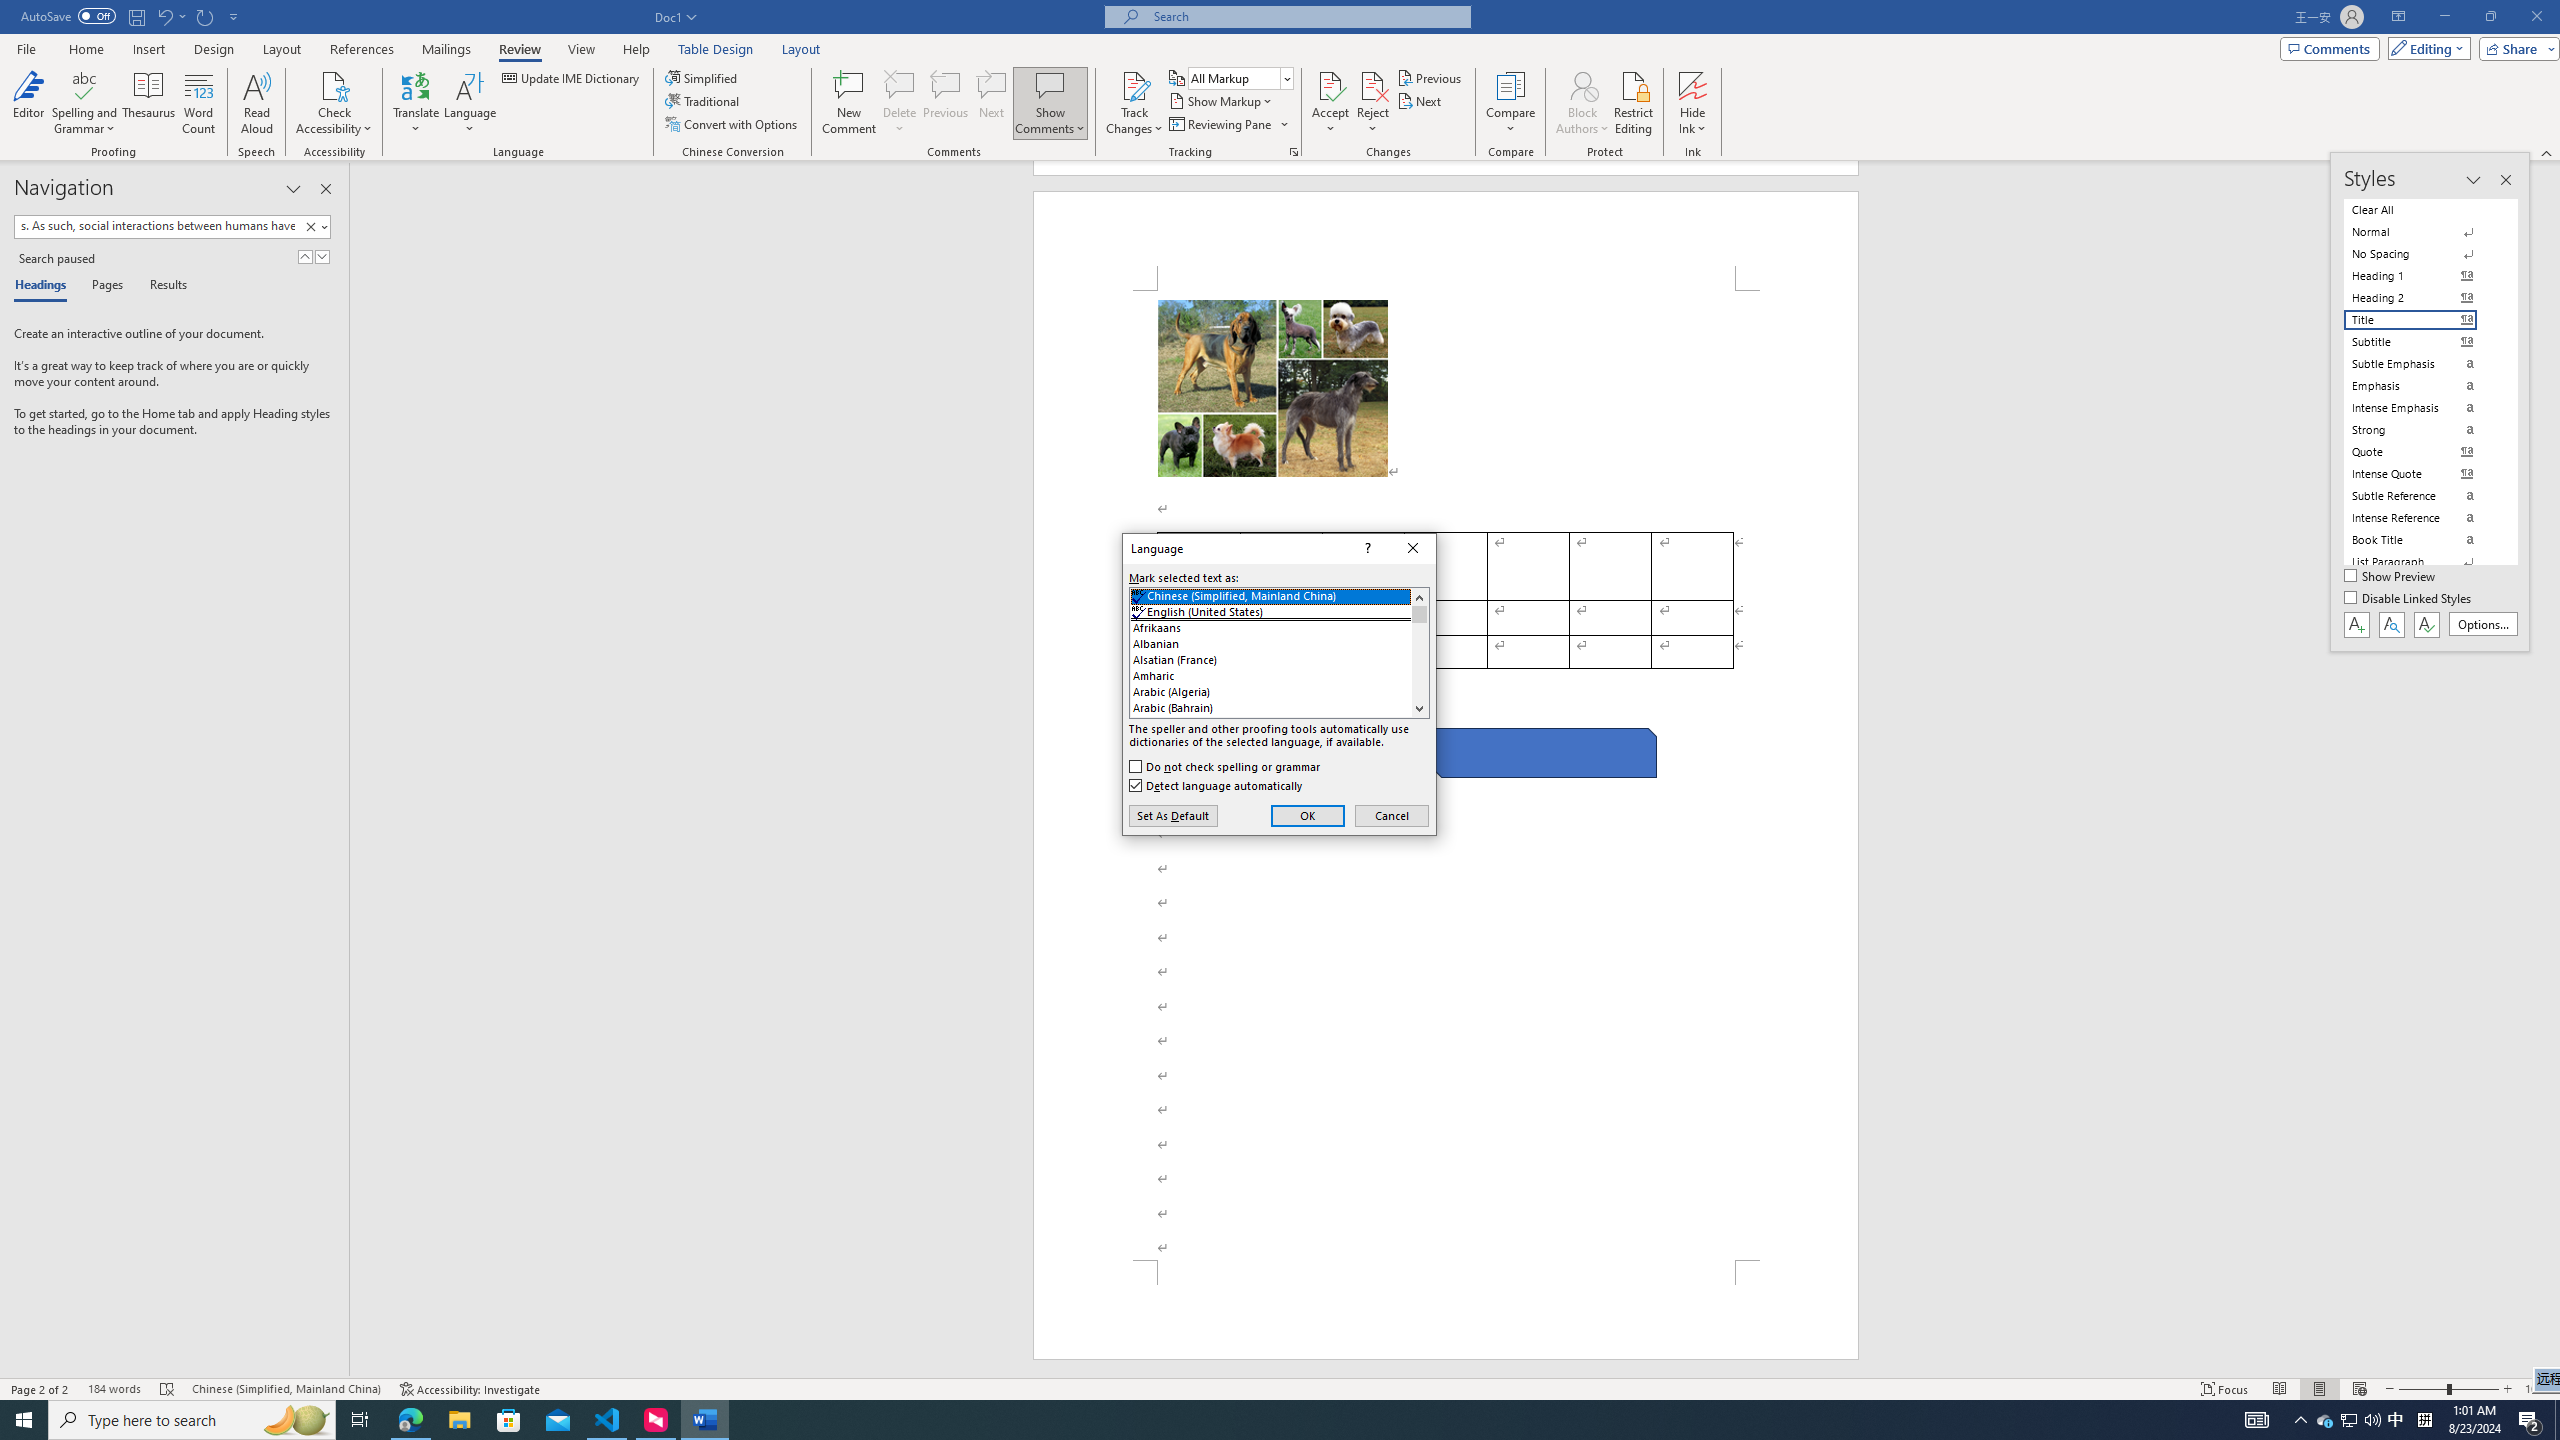  What do you see at coordinates (310, 226) in the screenshot?
I see `Clear` at bounding box center [310, 226].